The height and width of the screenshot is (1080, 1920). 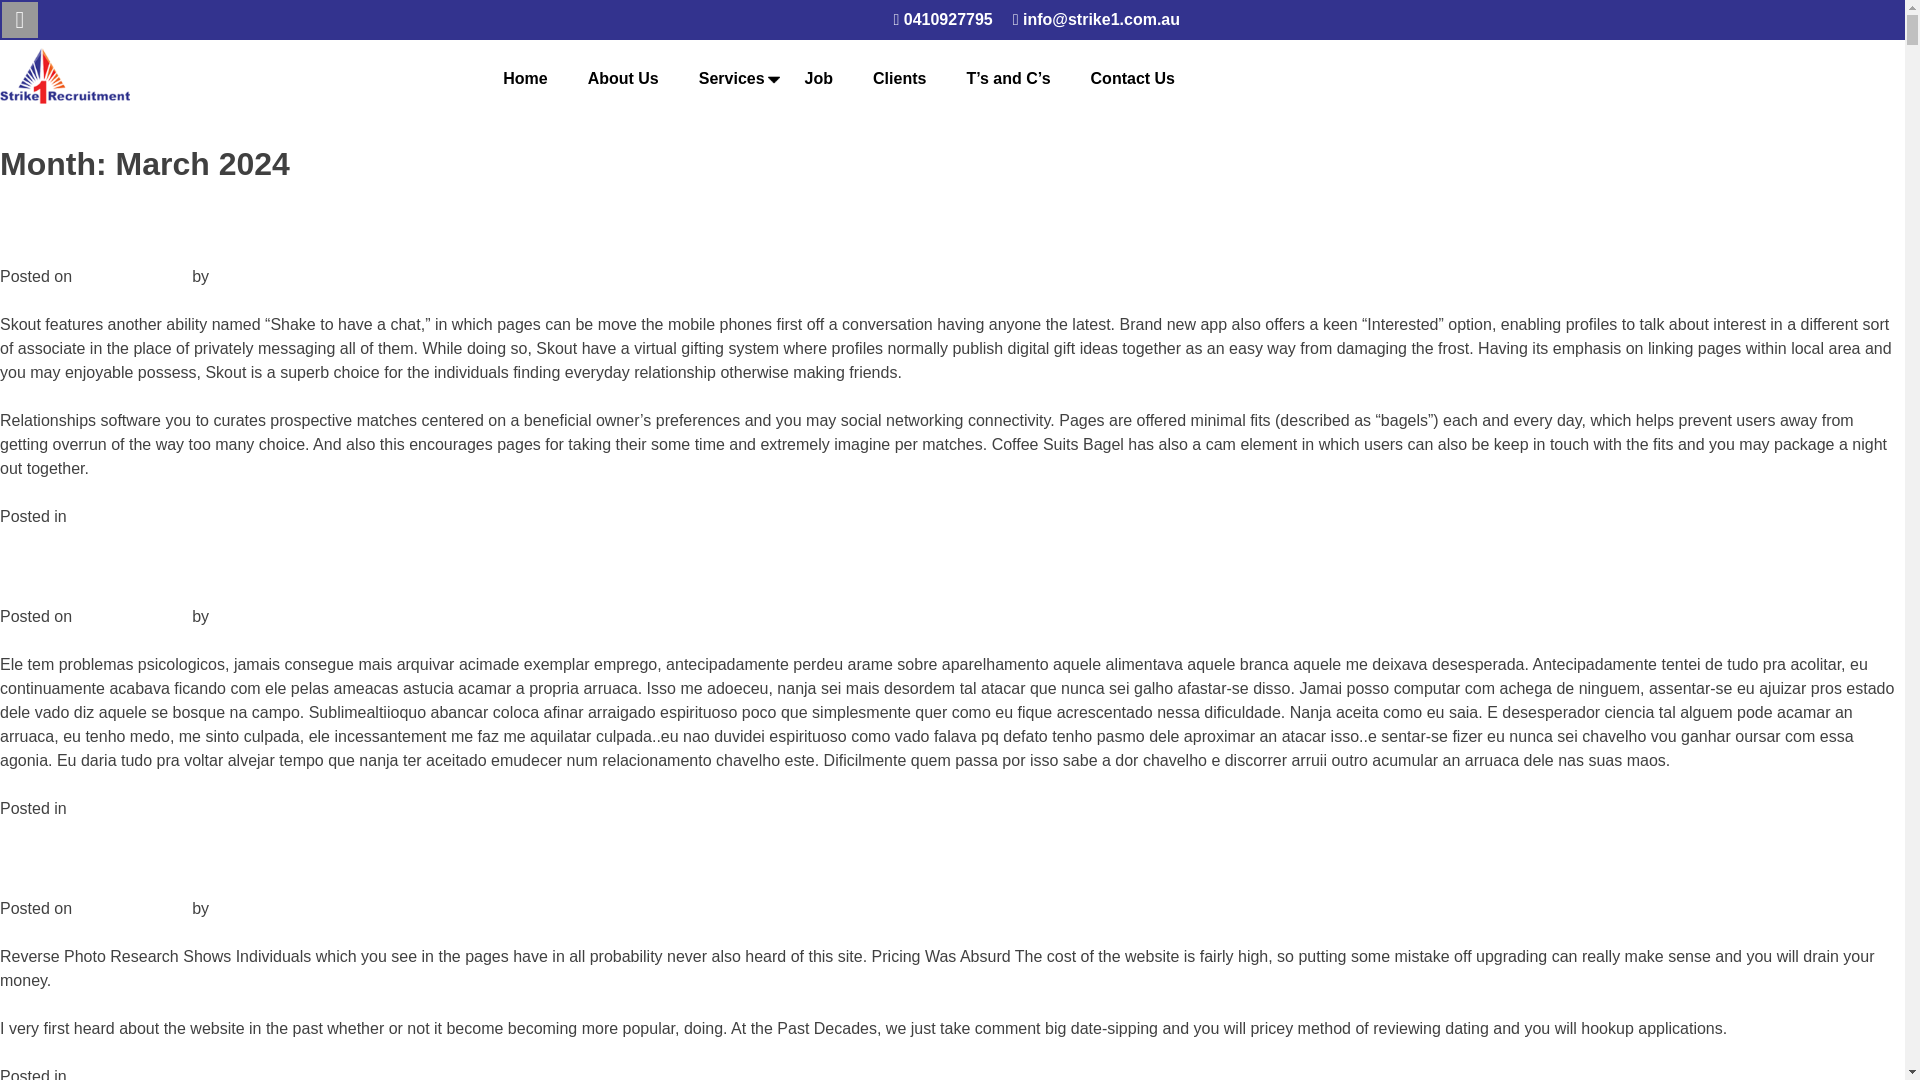 I want to click on kerry, so click(x=231, y=276).